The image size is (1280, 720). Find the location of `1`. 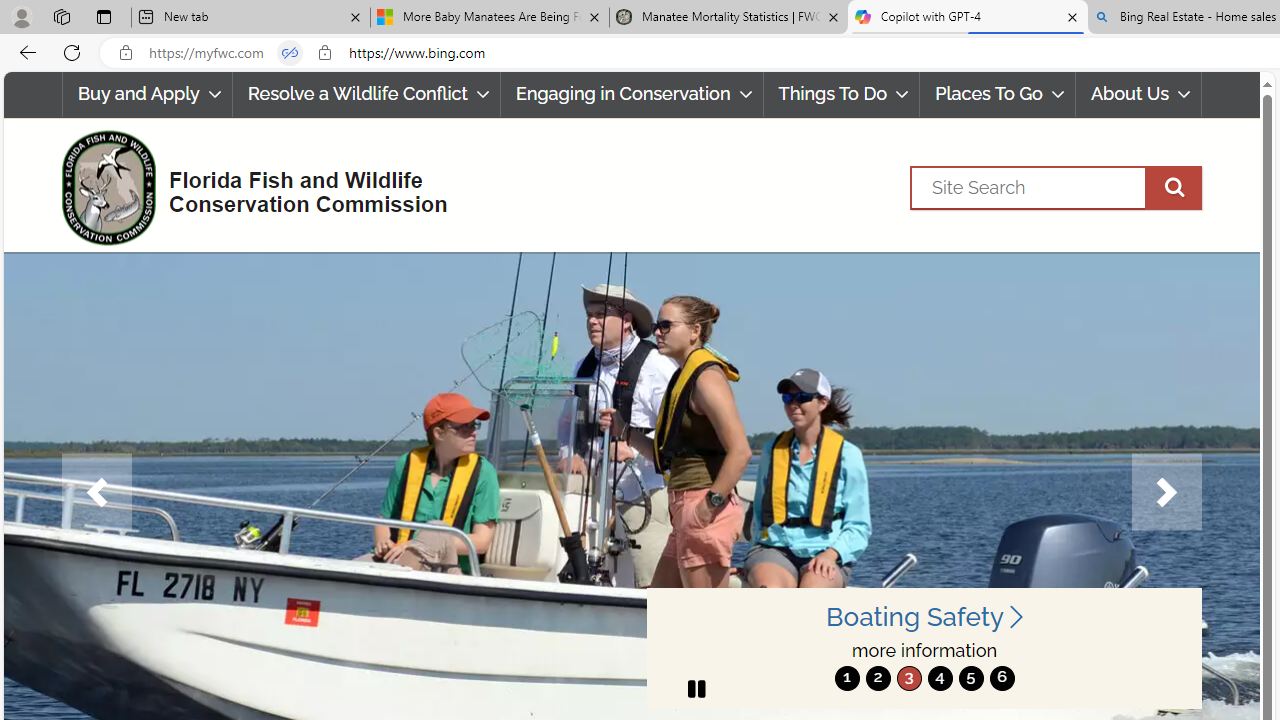

1 is located at coordinates (847, 678).